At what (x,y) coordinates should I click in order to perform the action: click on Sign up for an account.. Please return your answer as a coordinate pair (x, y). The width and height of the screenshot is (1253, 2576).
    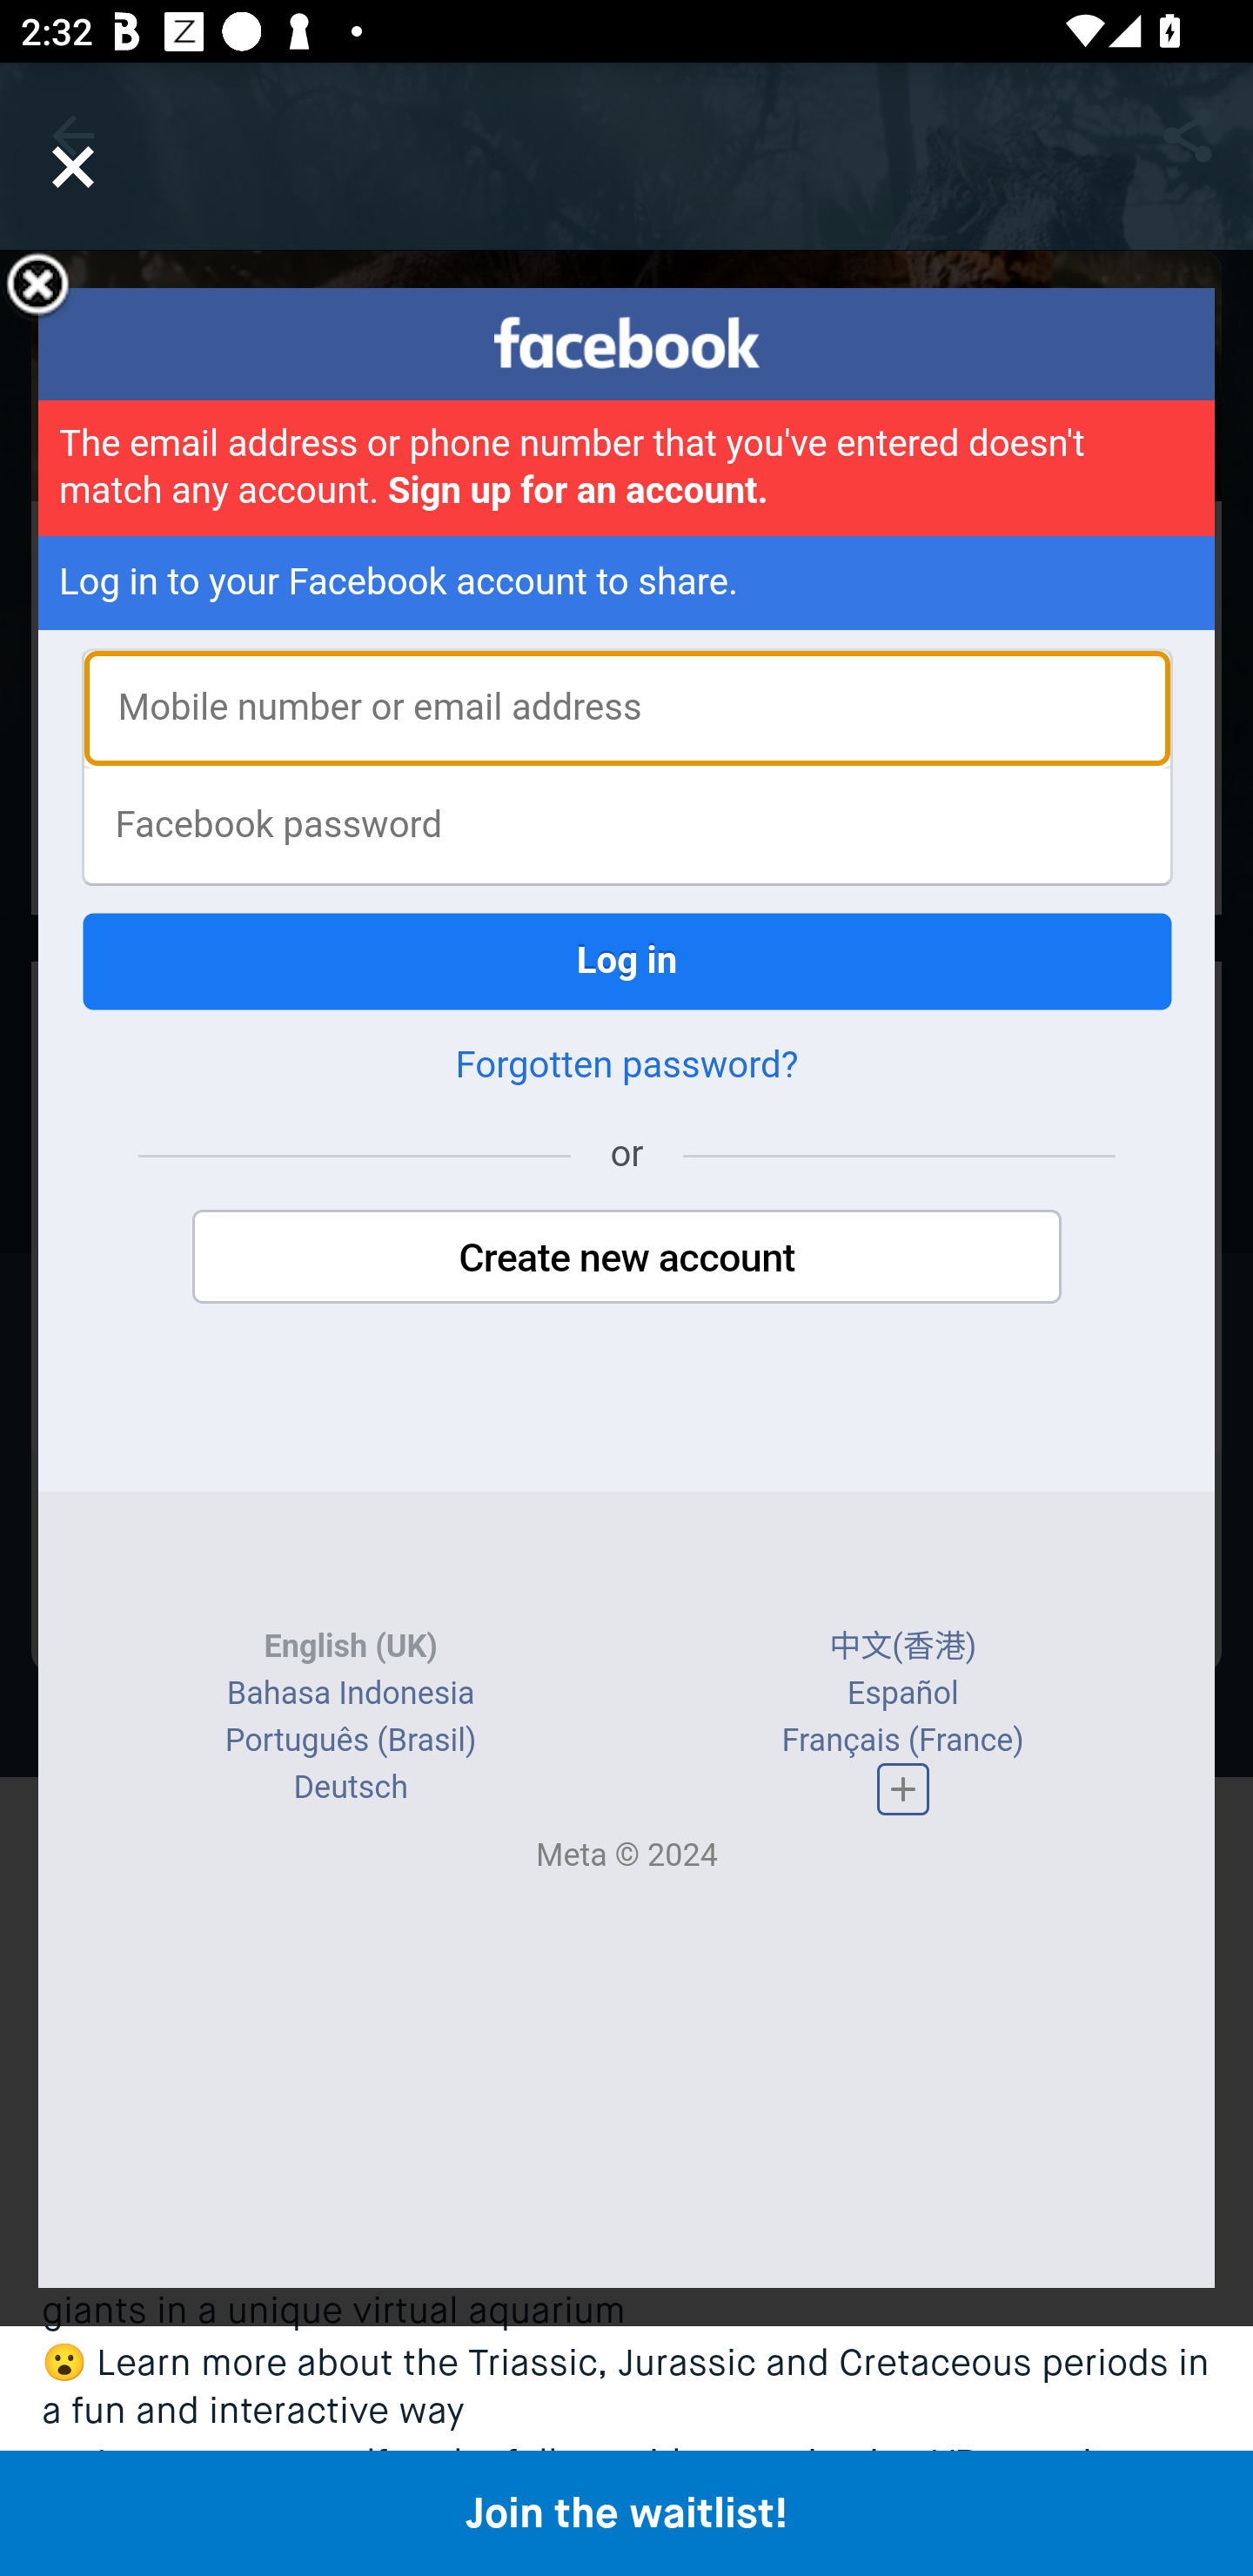
    Looking at the image, I should click on (578, 491).